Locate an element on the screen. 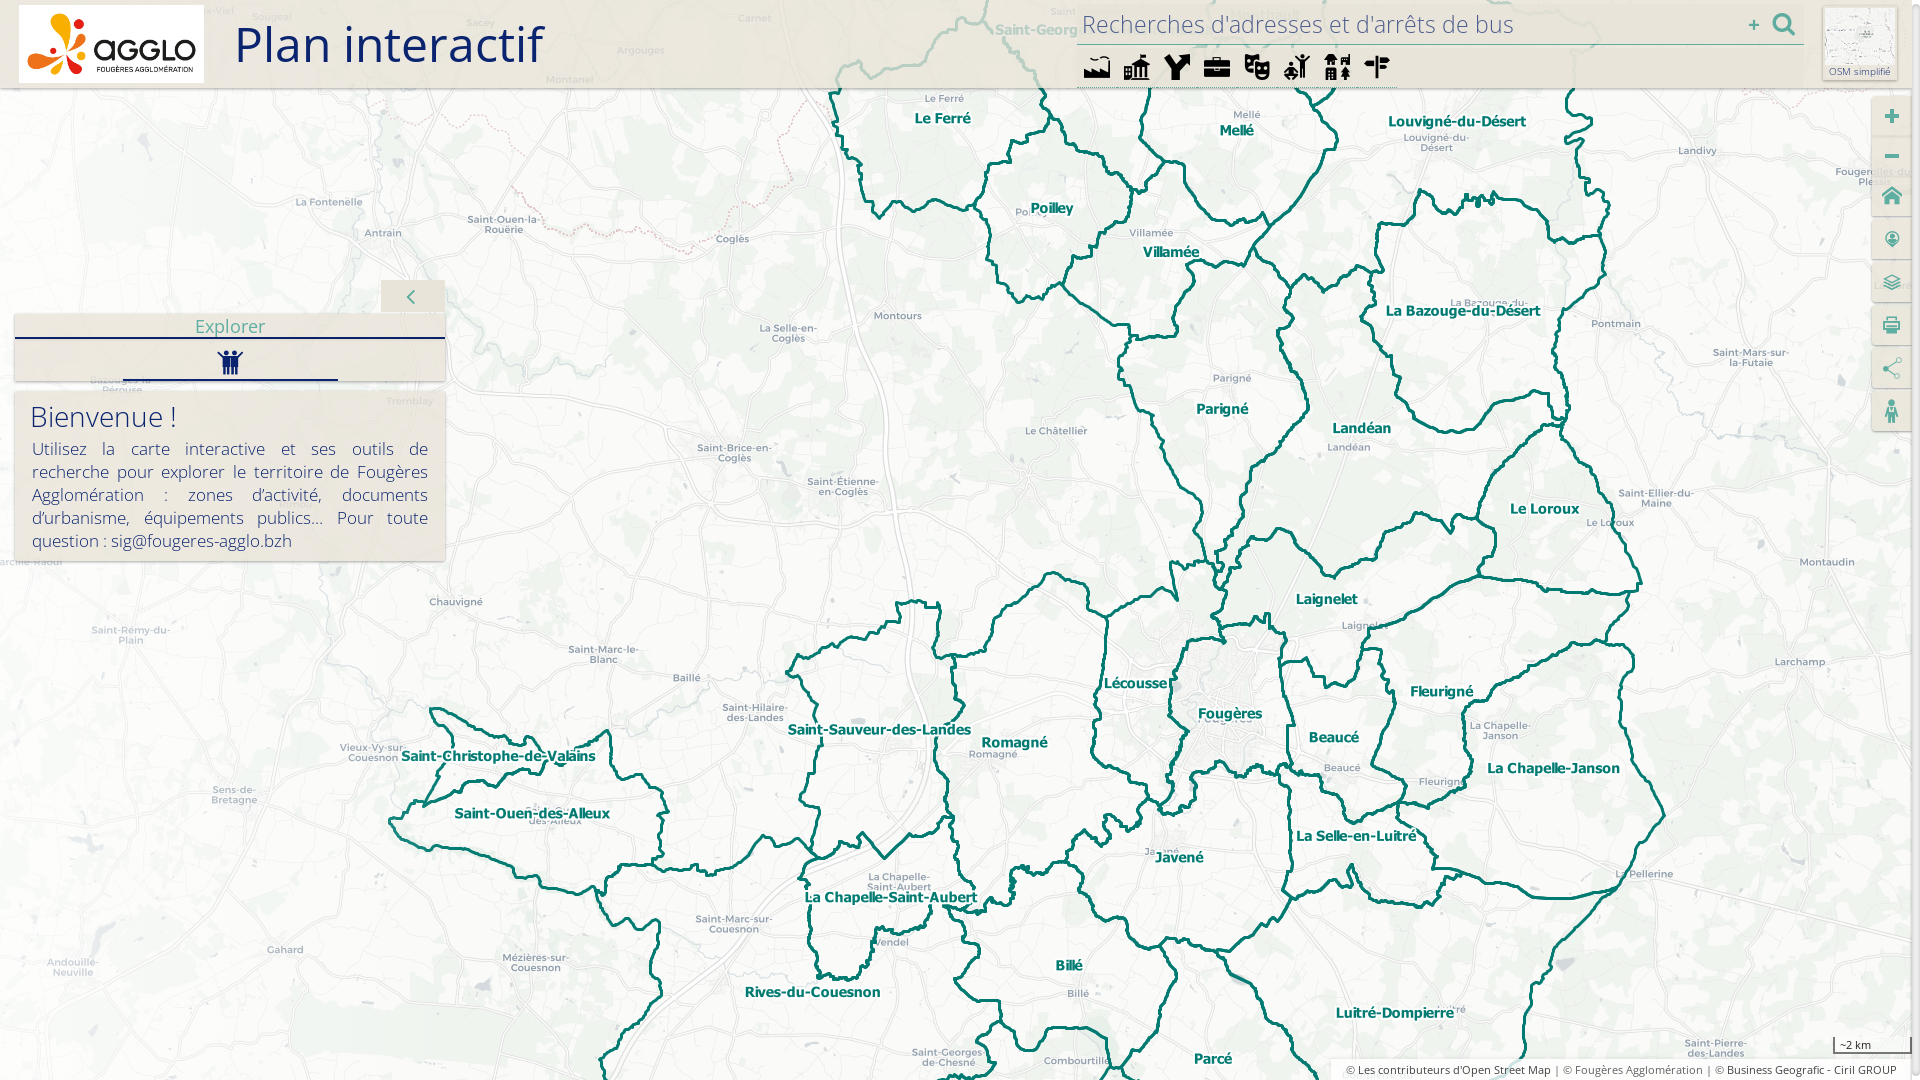 This screenshot has height=1080, width=1920. Urbanisme is located at coordinates (1337, 67).